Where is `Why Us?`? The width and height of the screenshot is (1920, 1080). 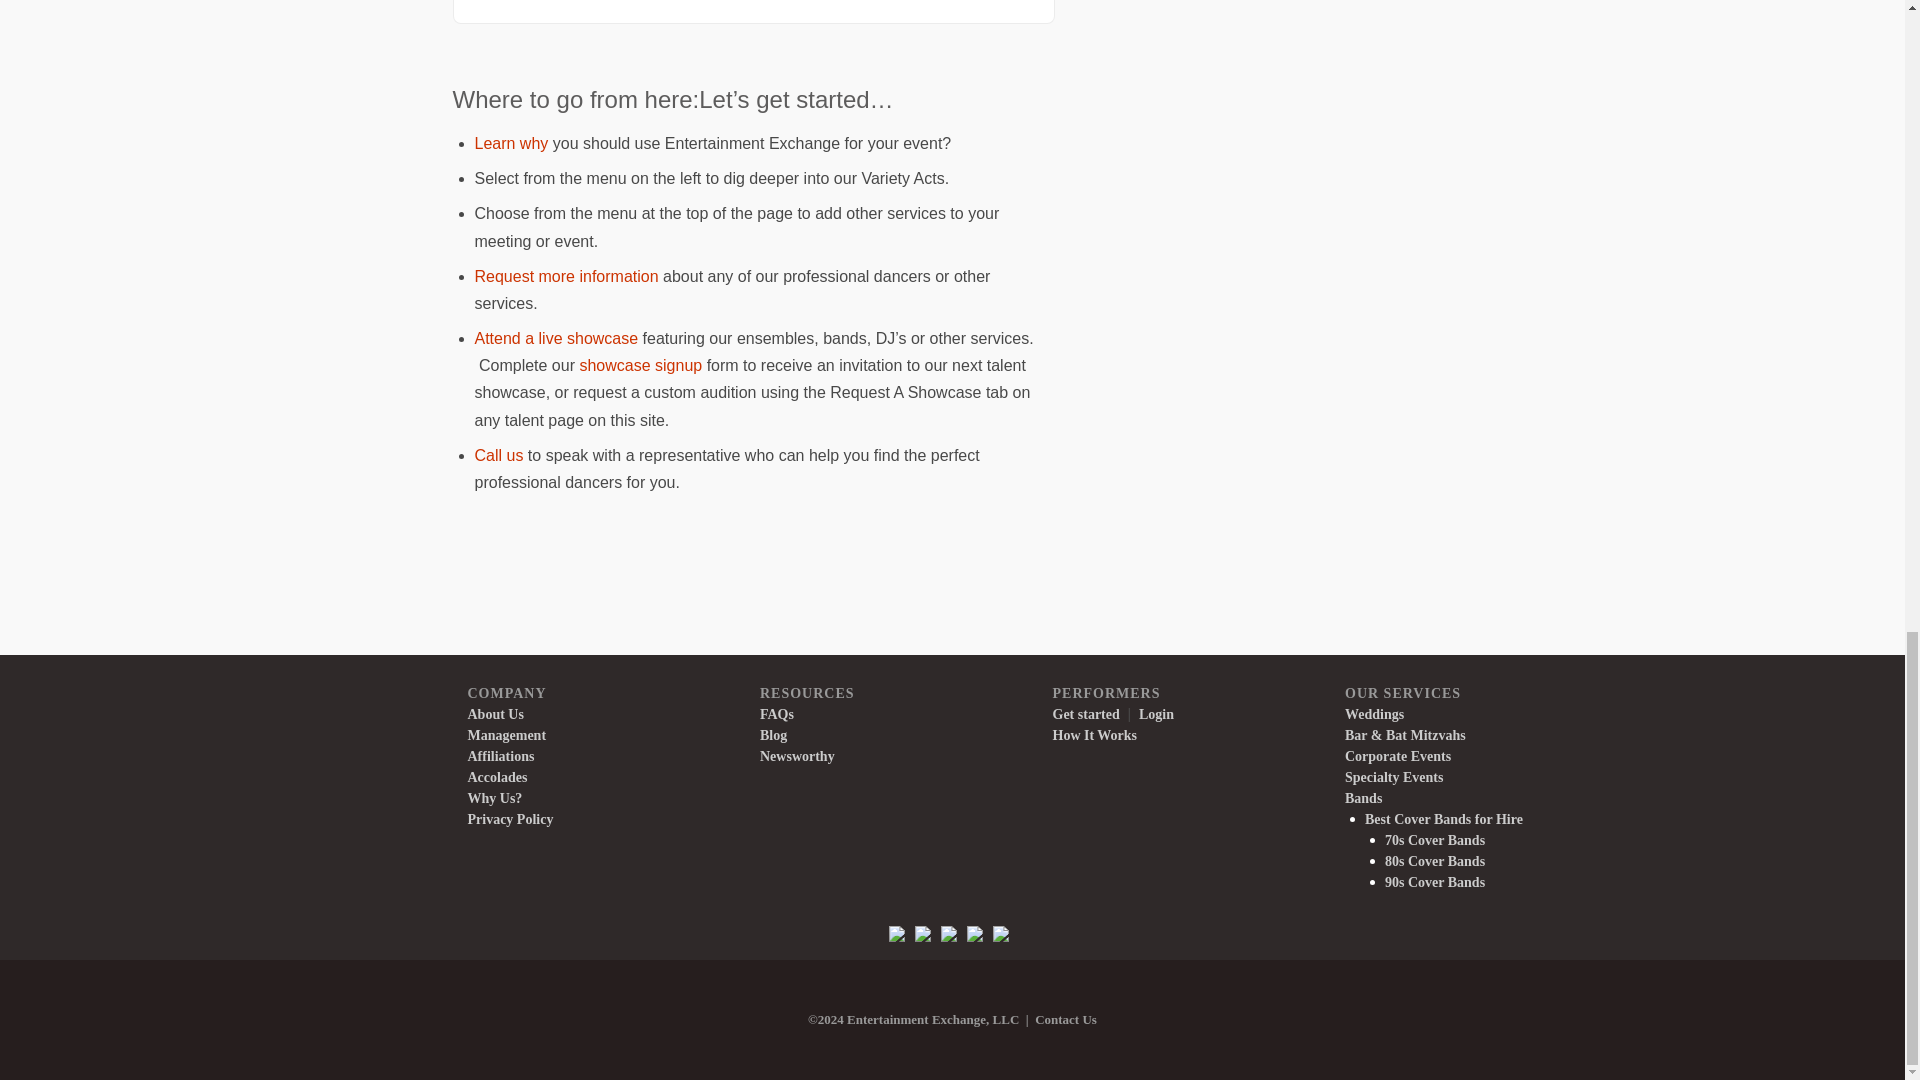 Why Us? is located at coordinates (510, 144).